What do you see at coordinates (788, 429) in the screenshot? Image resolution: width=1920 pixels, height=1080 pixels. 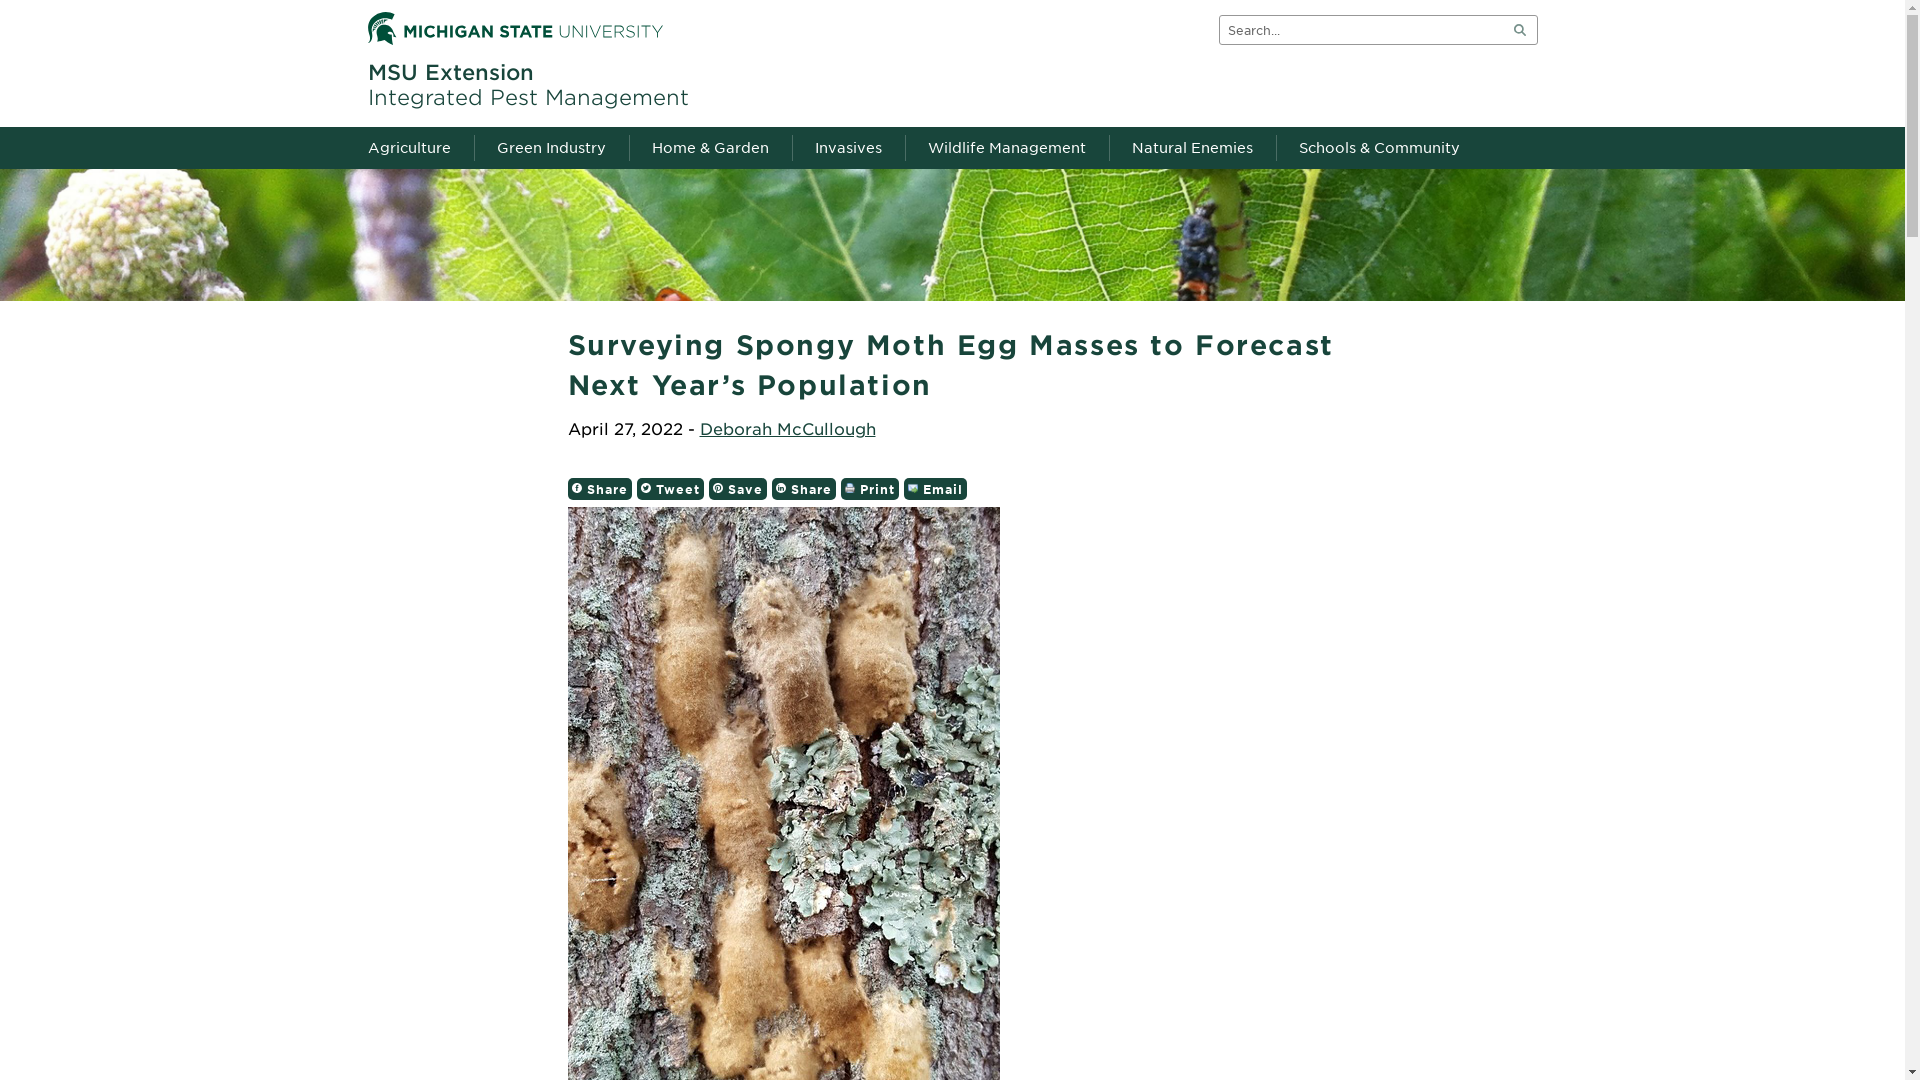 I see `Deborah McCullough` at bounding box center [788, 429].